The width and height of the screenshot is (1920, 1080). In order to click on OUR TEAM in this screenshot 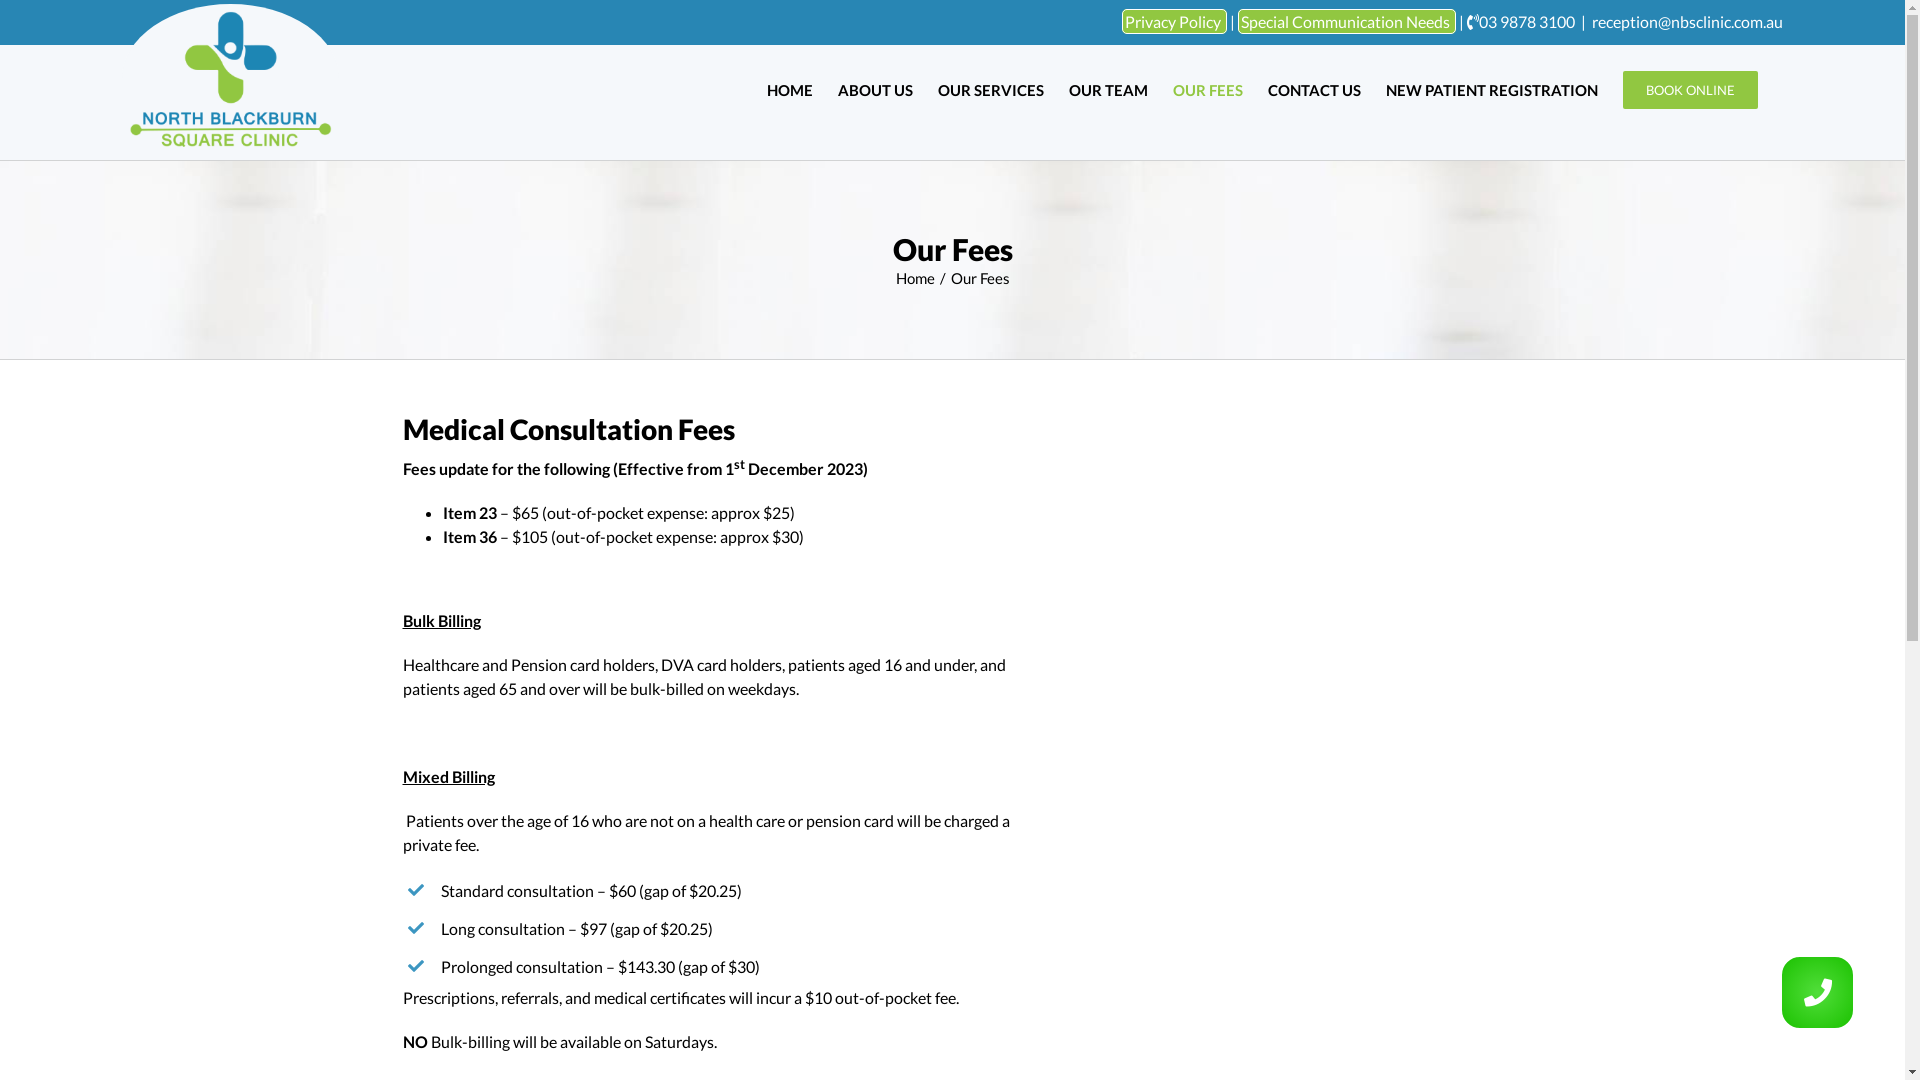, I will do `click(1108, 90)`.